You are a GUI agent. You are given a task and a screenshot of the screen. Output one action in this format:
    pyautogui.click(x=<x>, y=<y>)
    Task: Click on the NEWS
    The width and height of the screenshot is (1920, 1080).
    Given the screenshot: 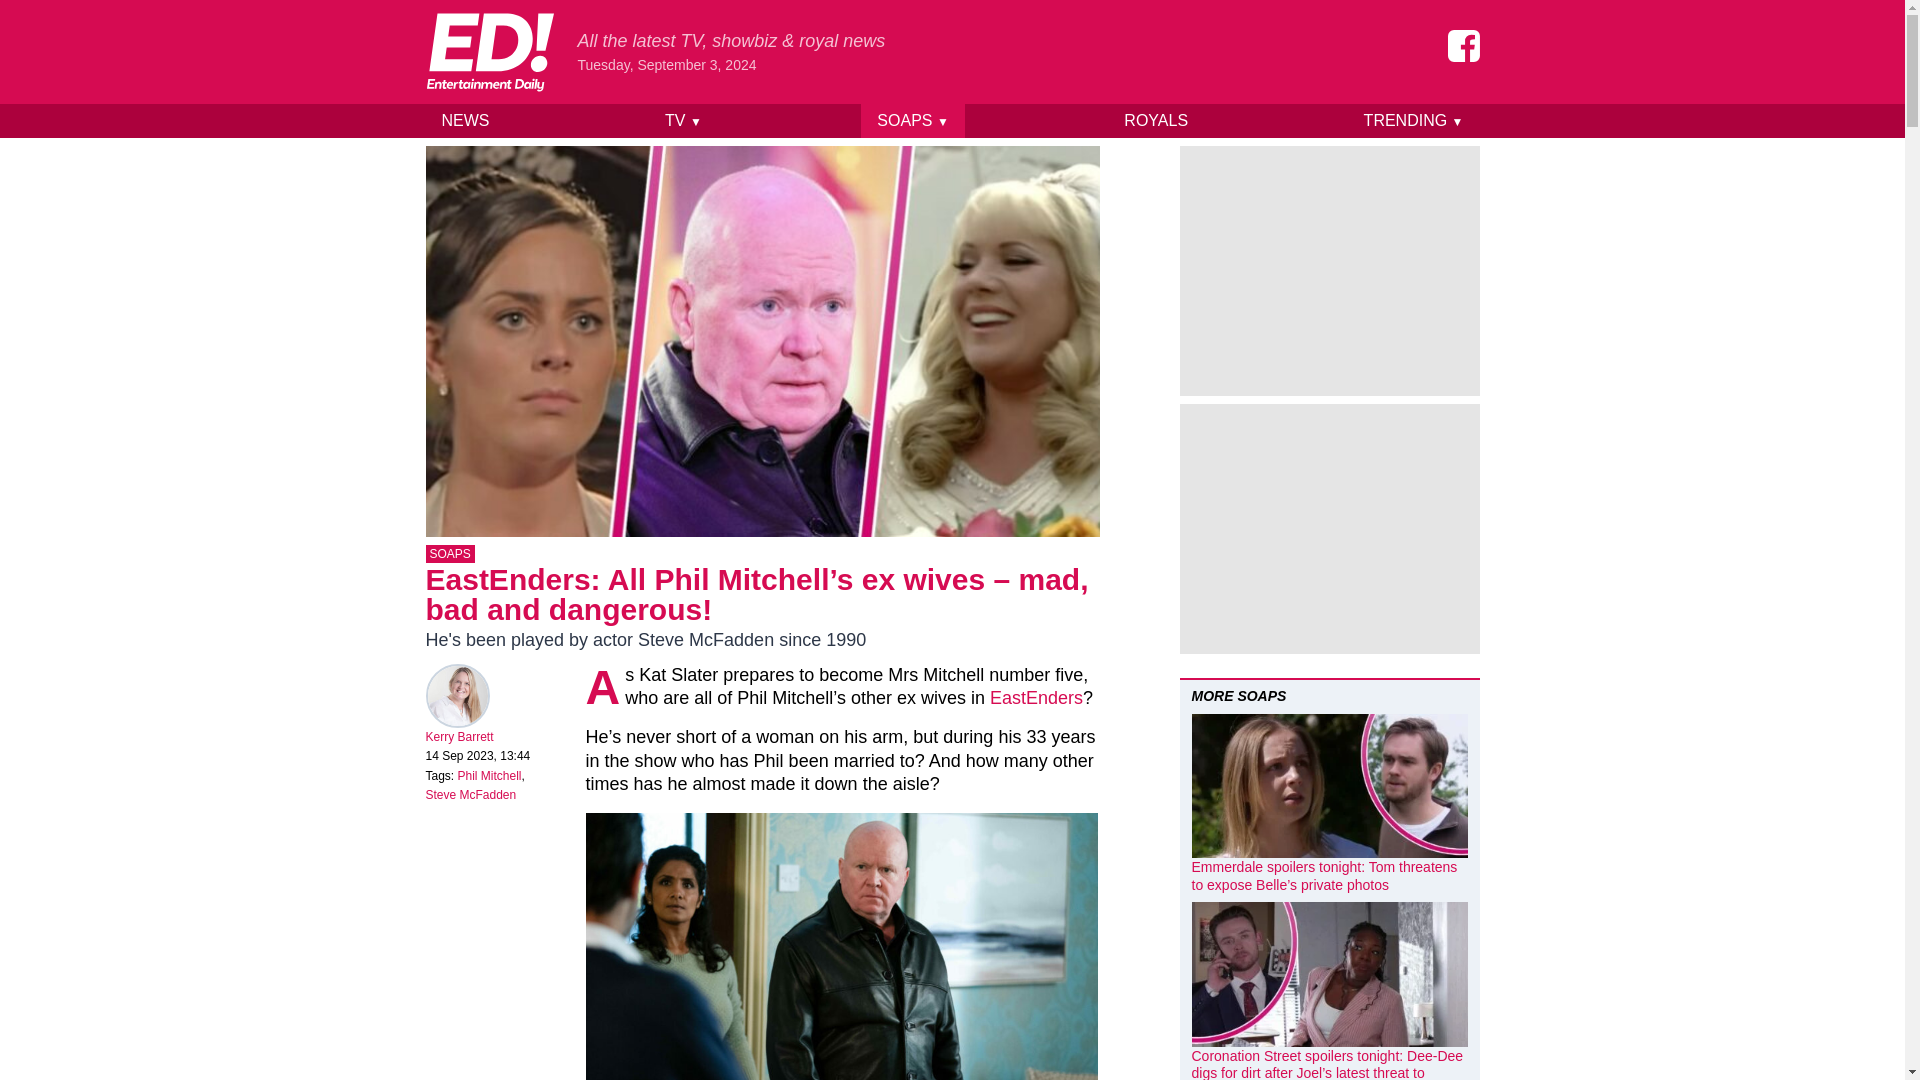 What is the action you would take?
    pyautogui.click(x=466, y=120)
    